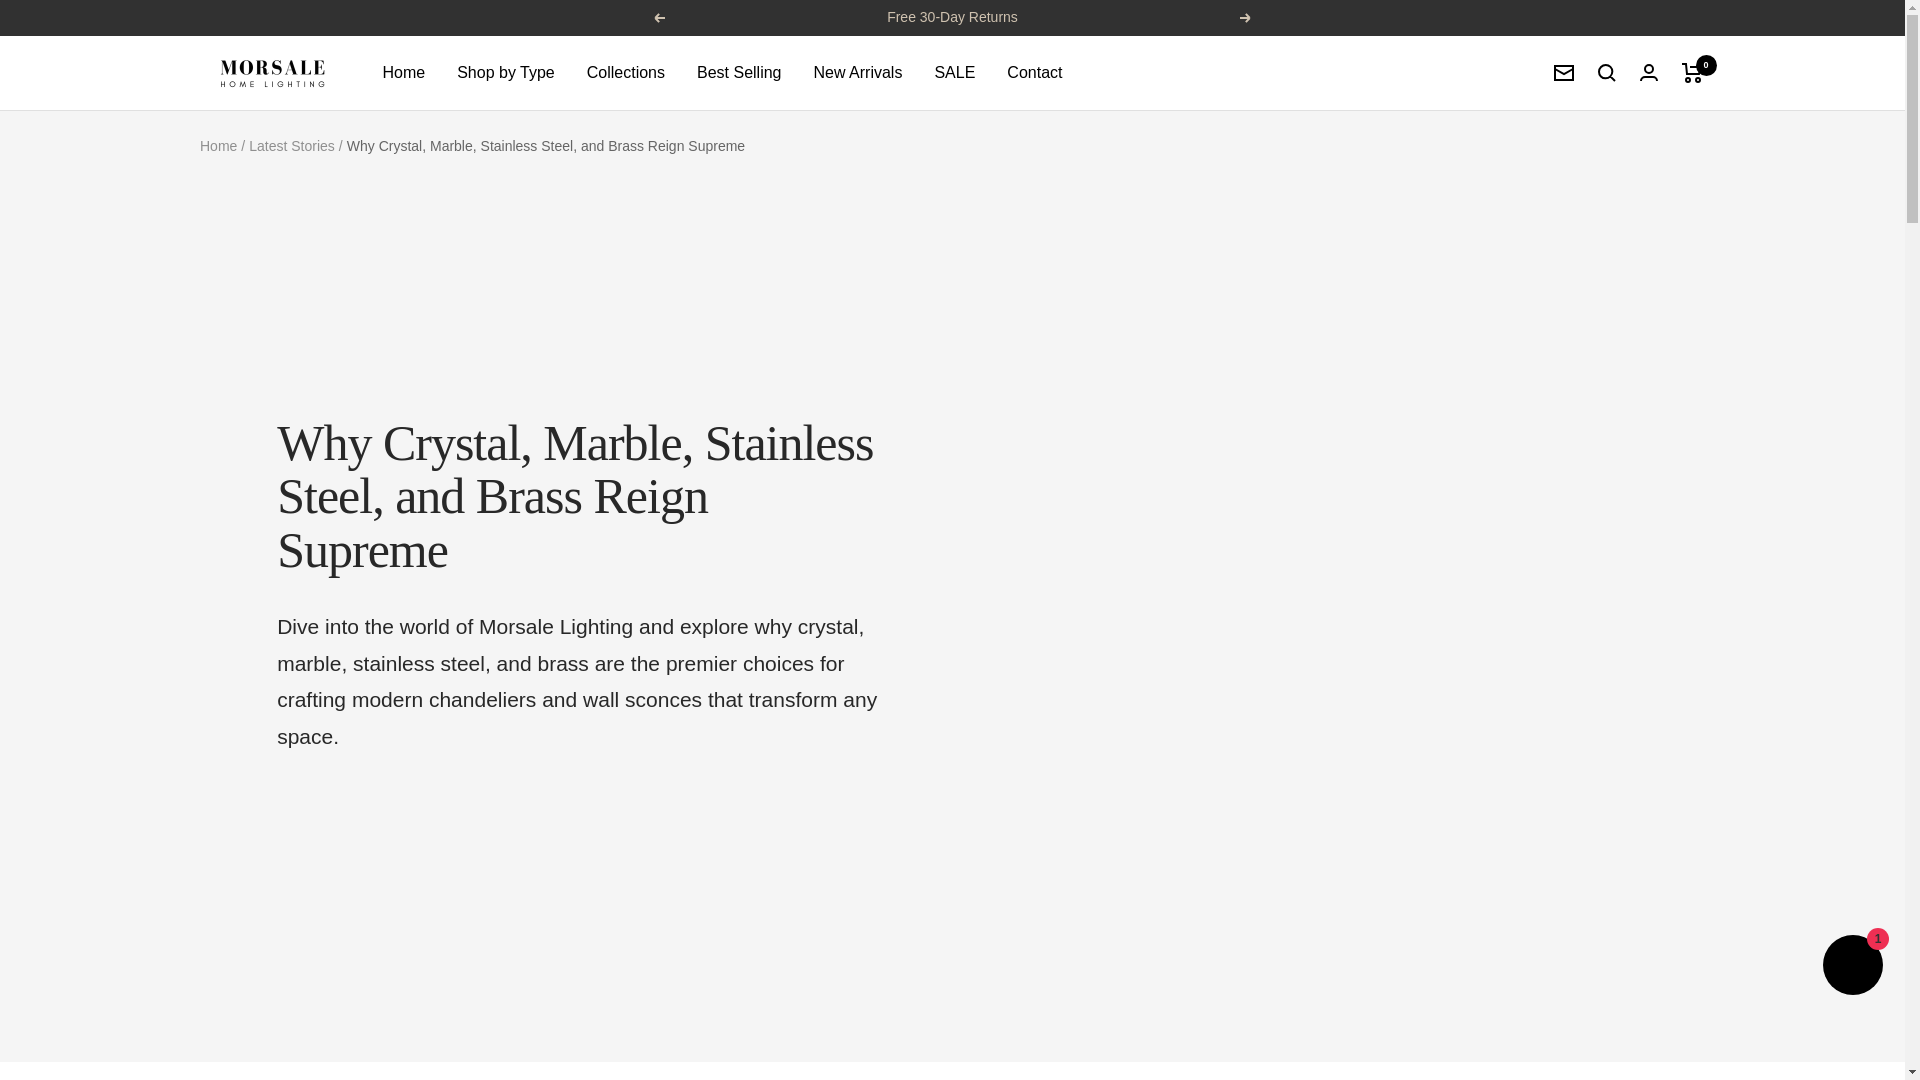 The image size is (1920, 1080). What do you see at coordinates (658, 17) in the screenshot?
I see `Previous` at bounding box center [658, 17].